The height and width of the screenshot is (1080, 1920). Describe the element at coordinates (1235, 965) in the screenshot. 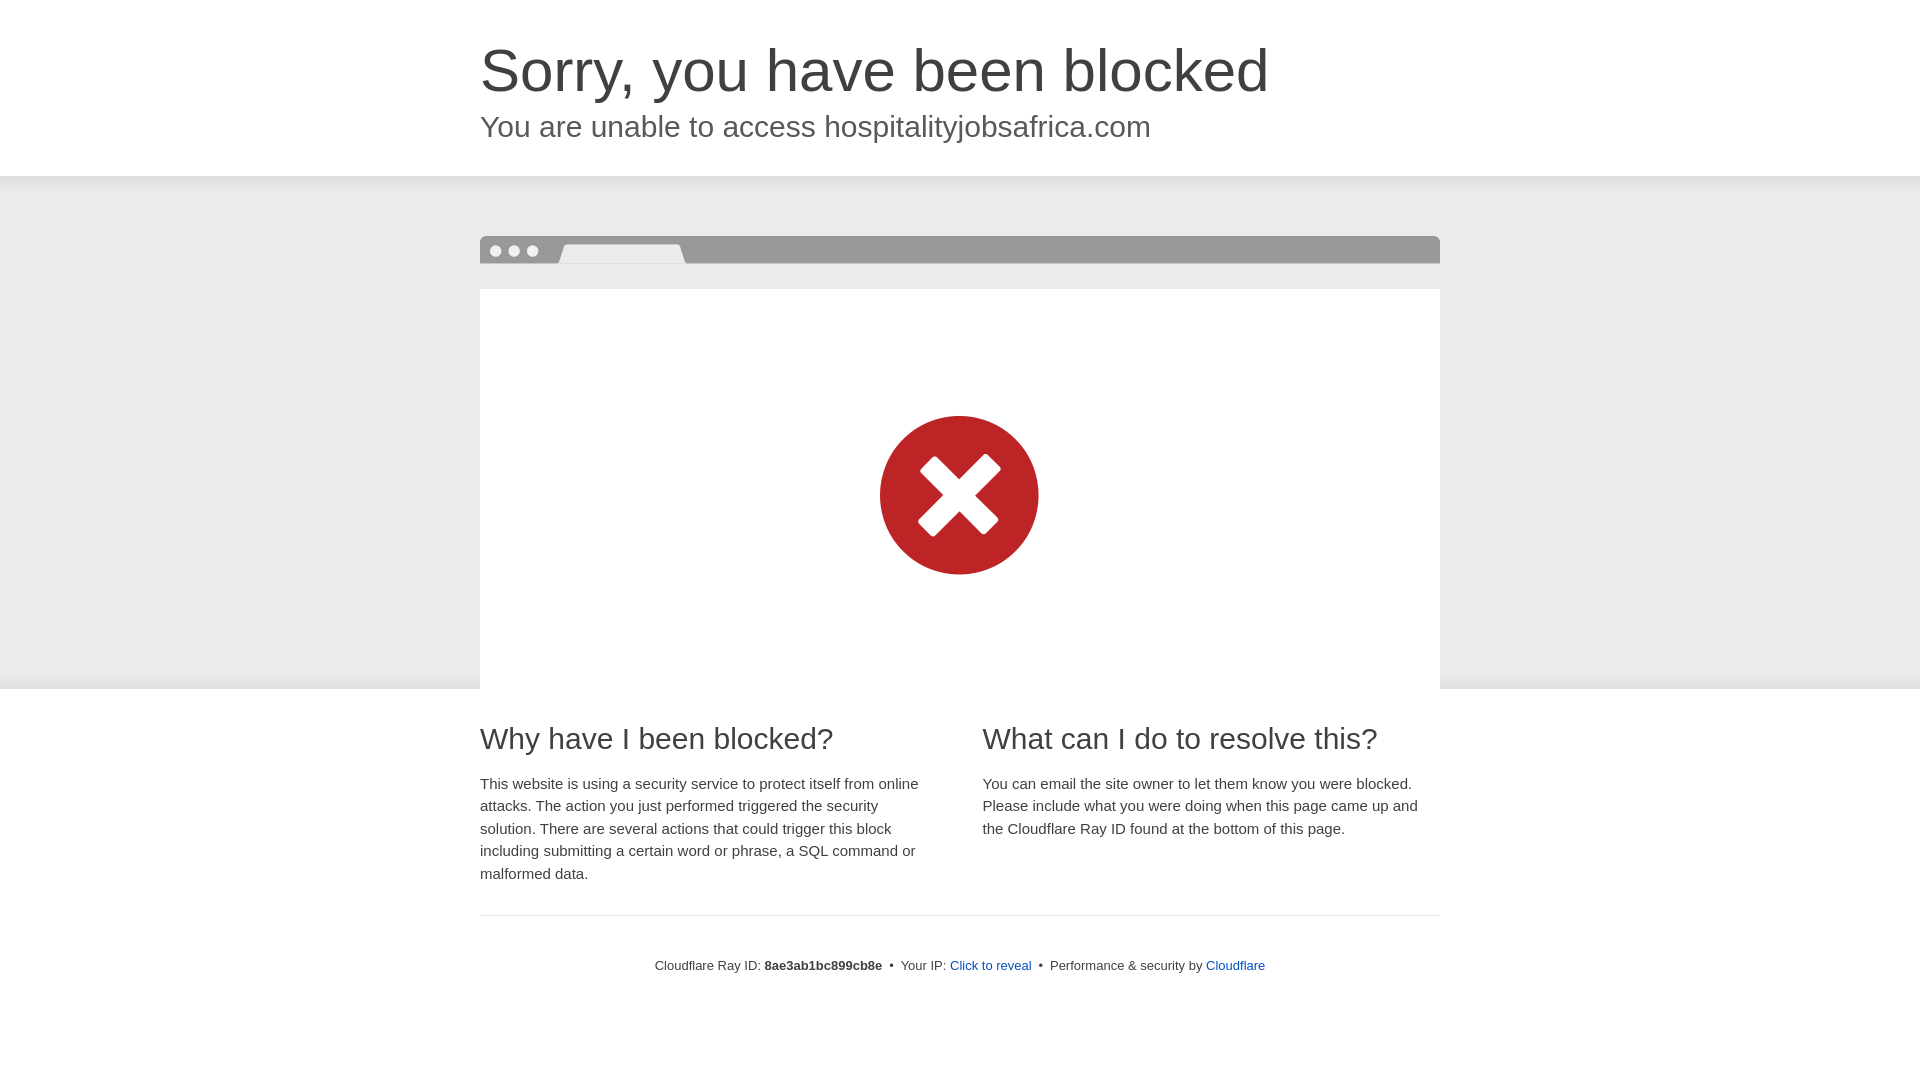

I see `Cloudflare` at that location.